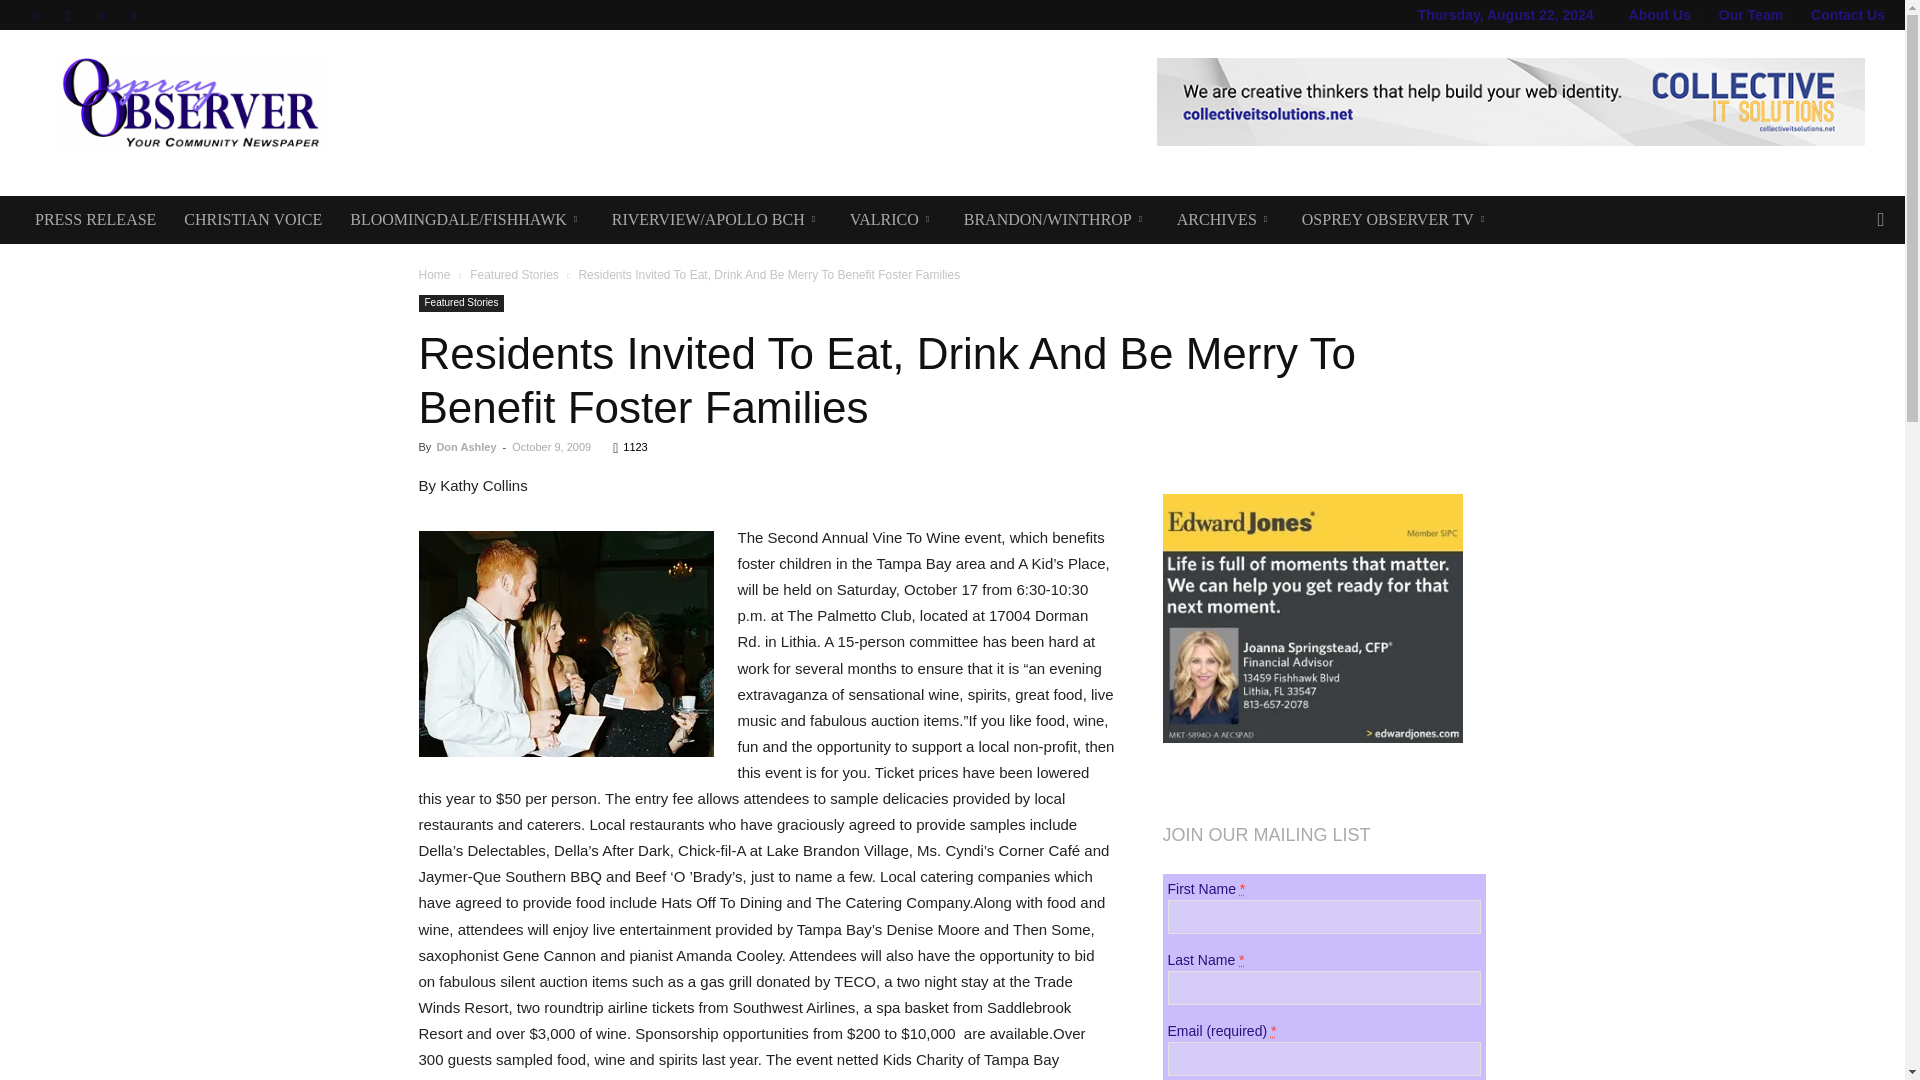 The height and width of the screenshot is (1080, 1920). Describe the element at coordinates (134, 15) in the screenshot. I see `Youtube` at that location.